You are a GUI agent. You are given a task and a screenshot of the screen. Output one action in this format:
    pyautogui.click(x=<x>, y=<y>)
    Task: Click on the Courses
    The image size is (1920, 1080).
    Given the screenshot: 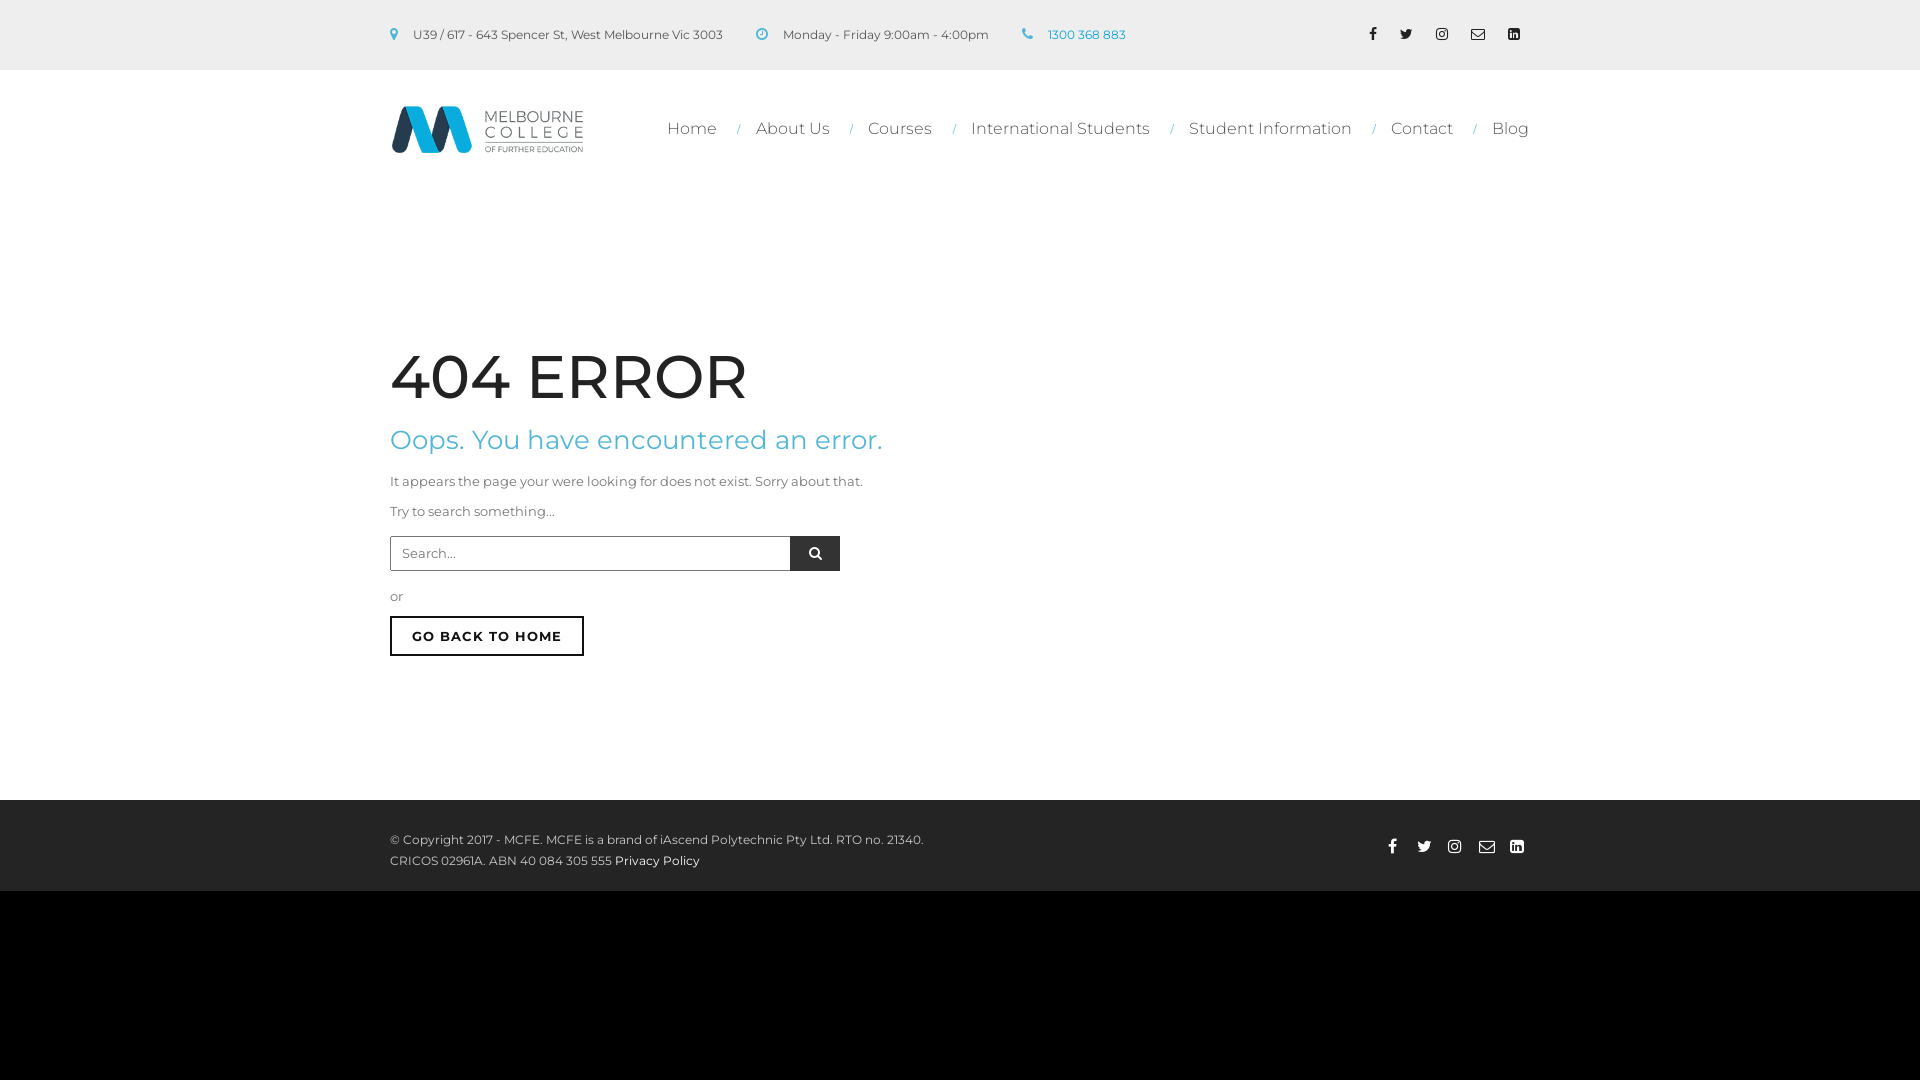 What is the action you would take?
    pyautogui.click(x=904, y=129)
    